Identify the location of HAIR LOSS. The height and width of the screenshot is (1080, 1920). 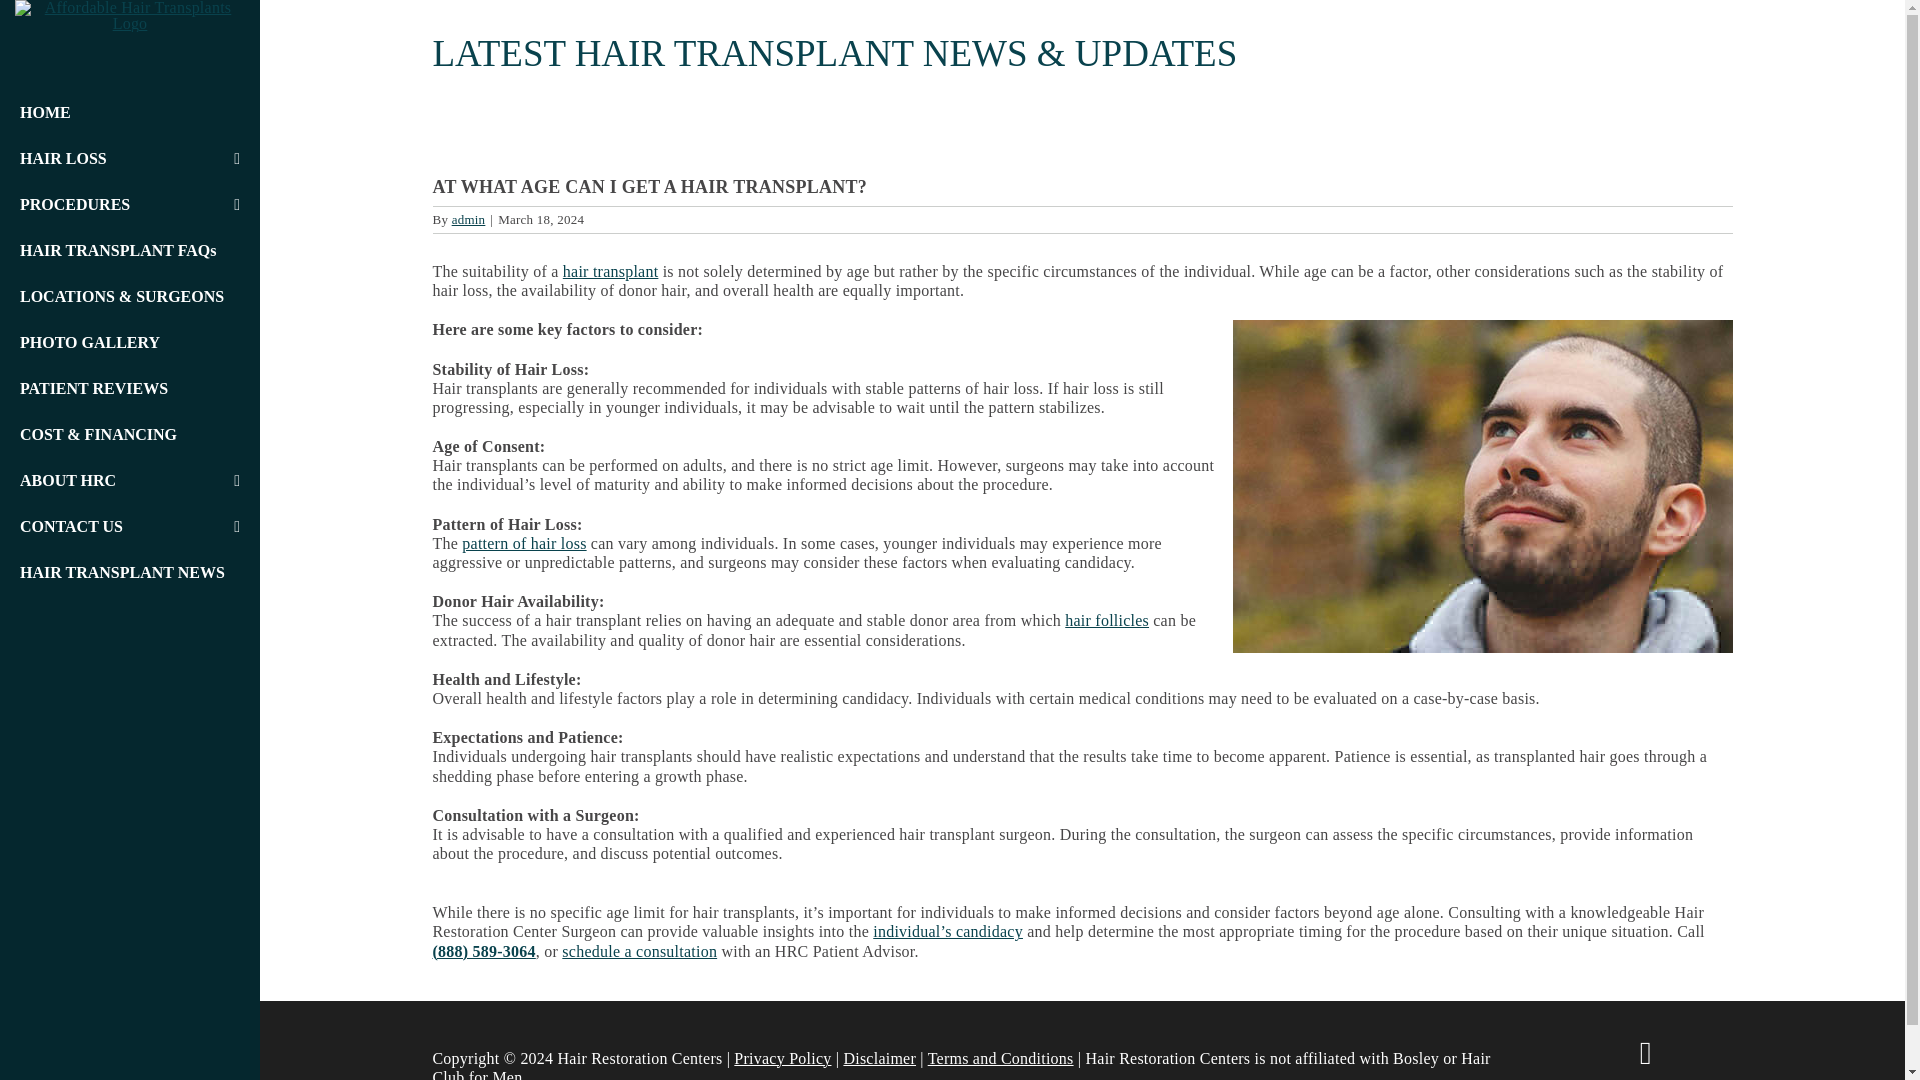
(122, 159).